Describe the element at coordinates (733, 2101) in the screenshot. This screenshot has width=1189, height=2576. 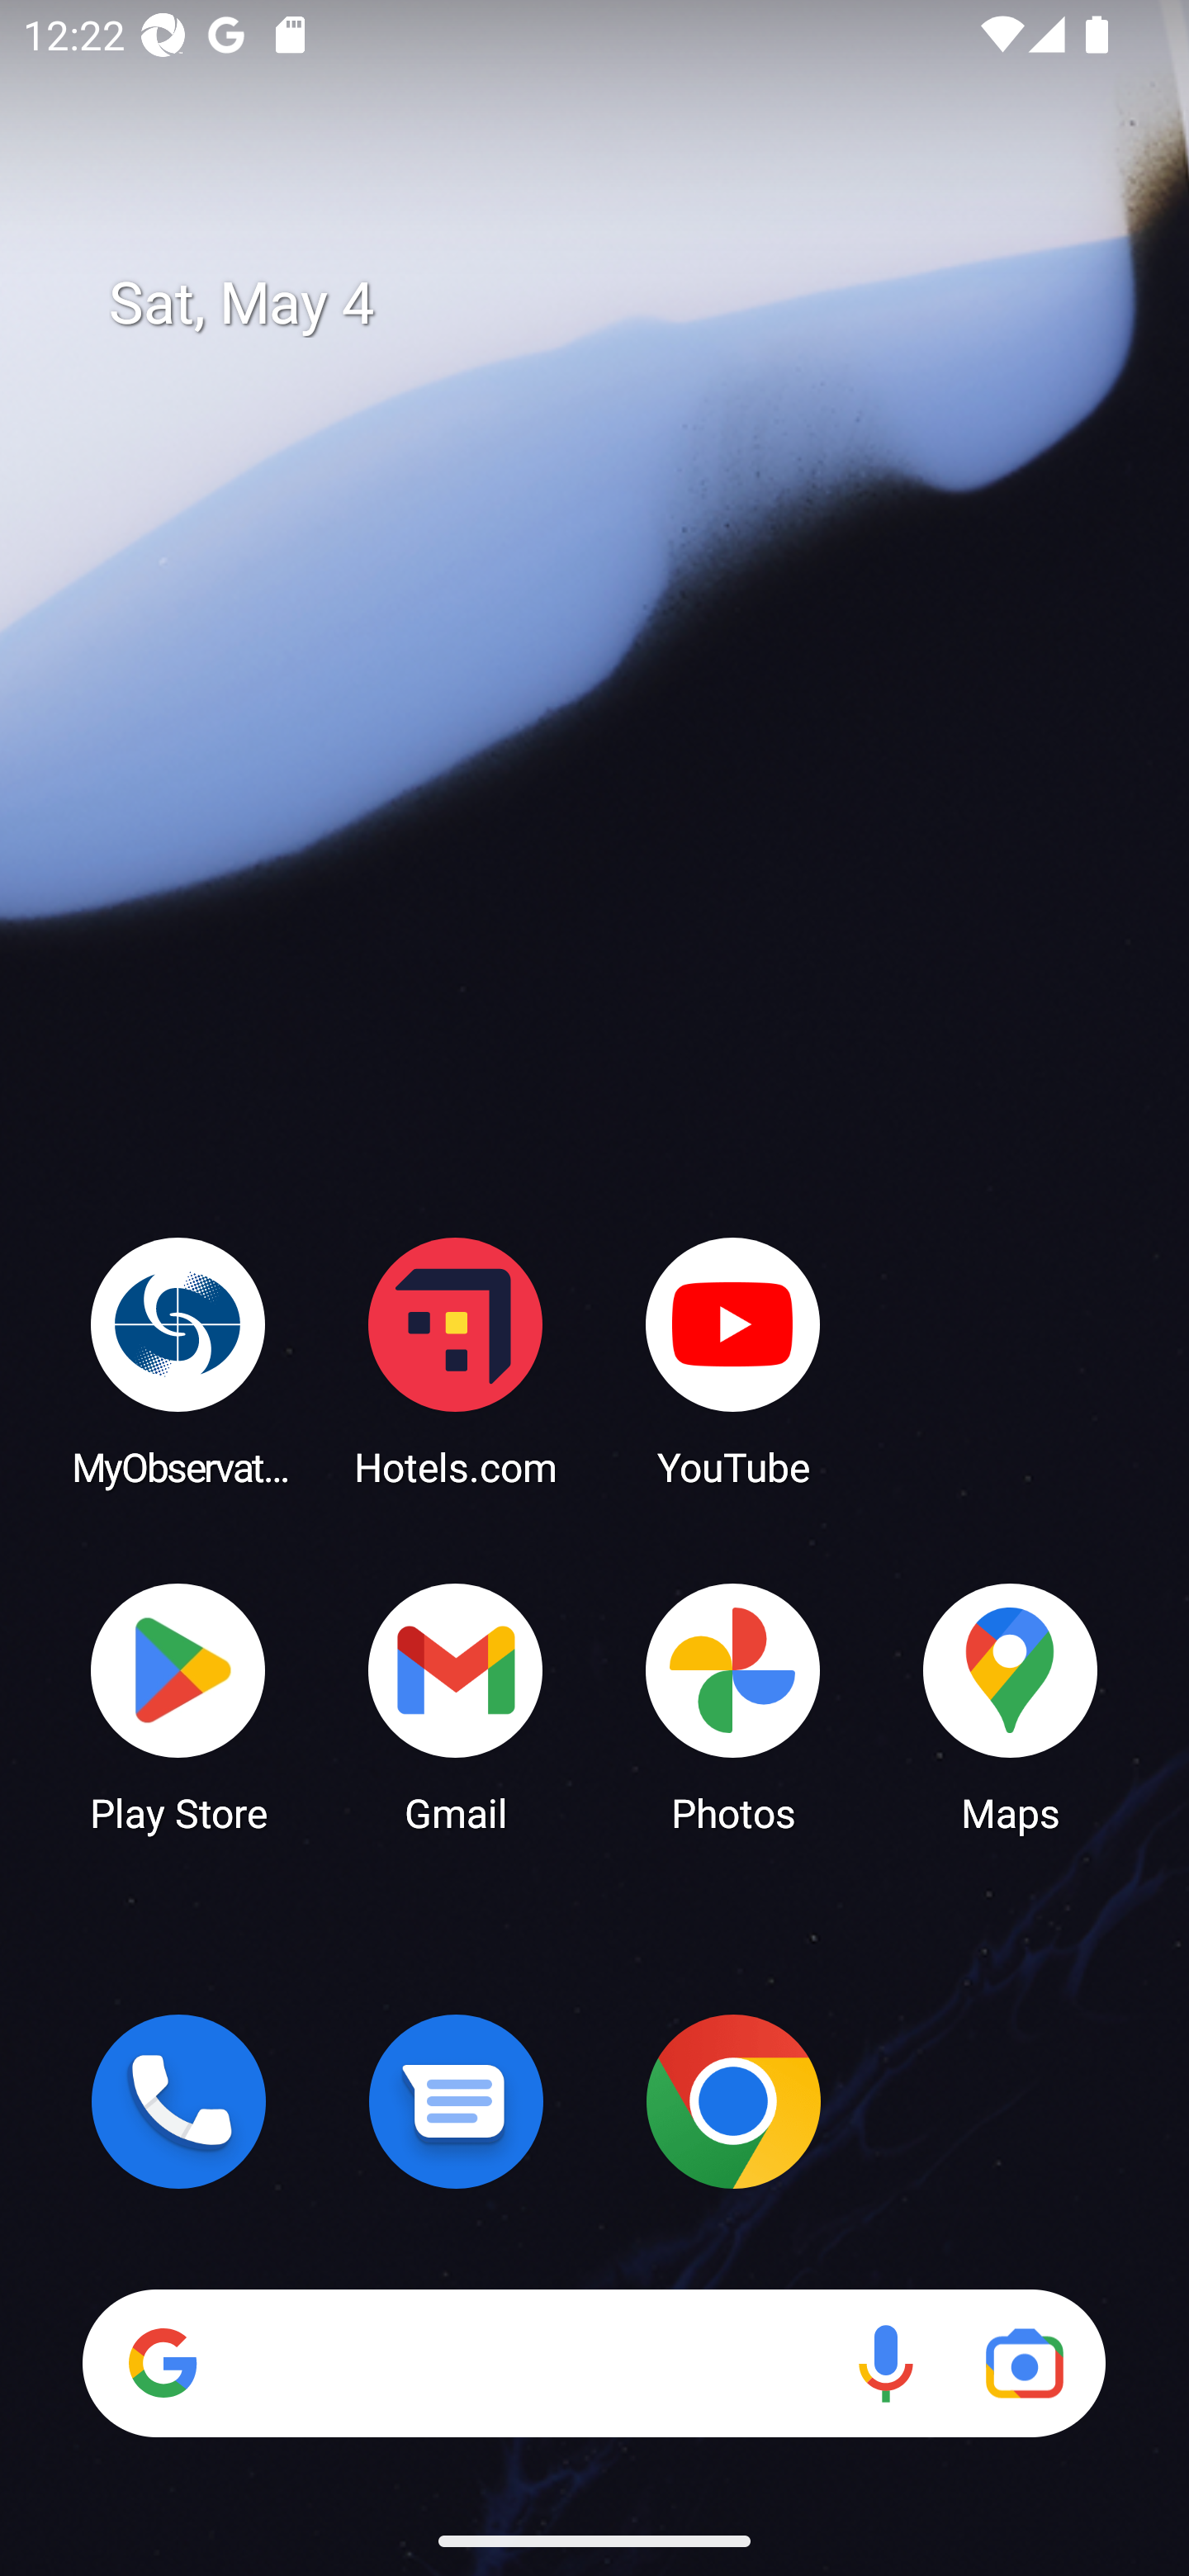
I see `Chrome` at that location.